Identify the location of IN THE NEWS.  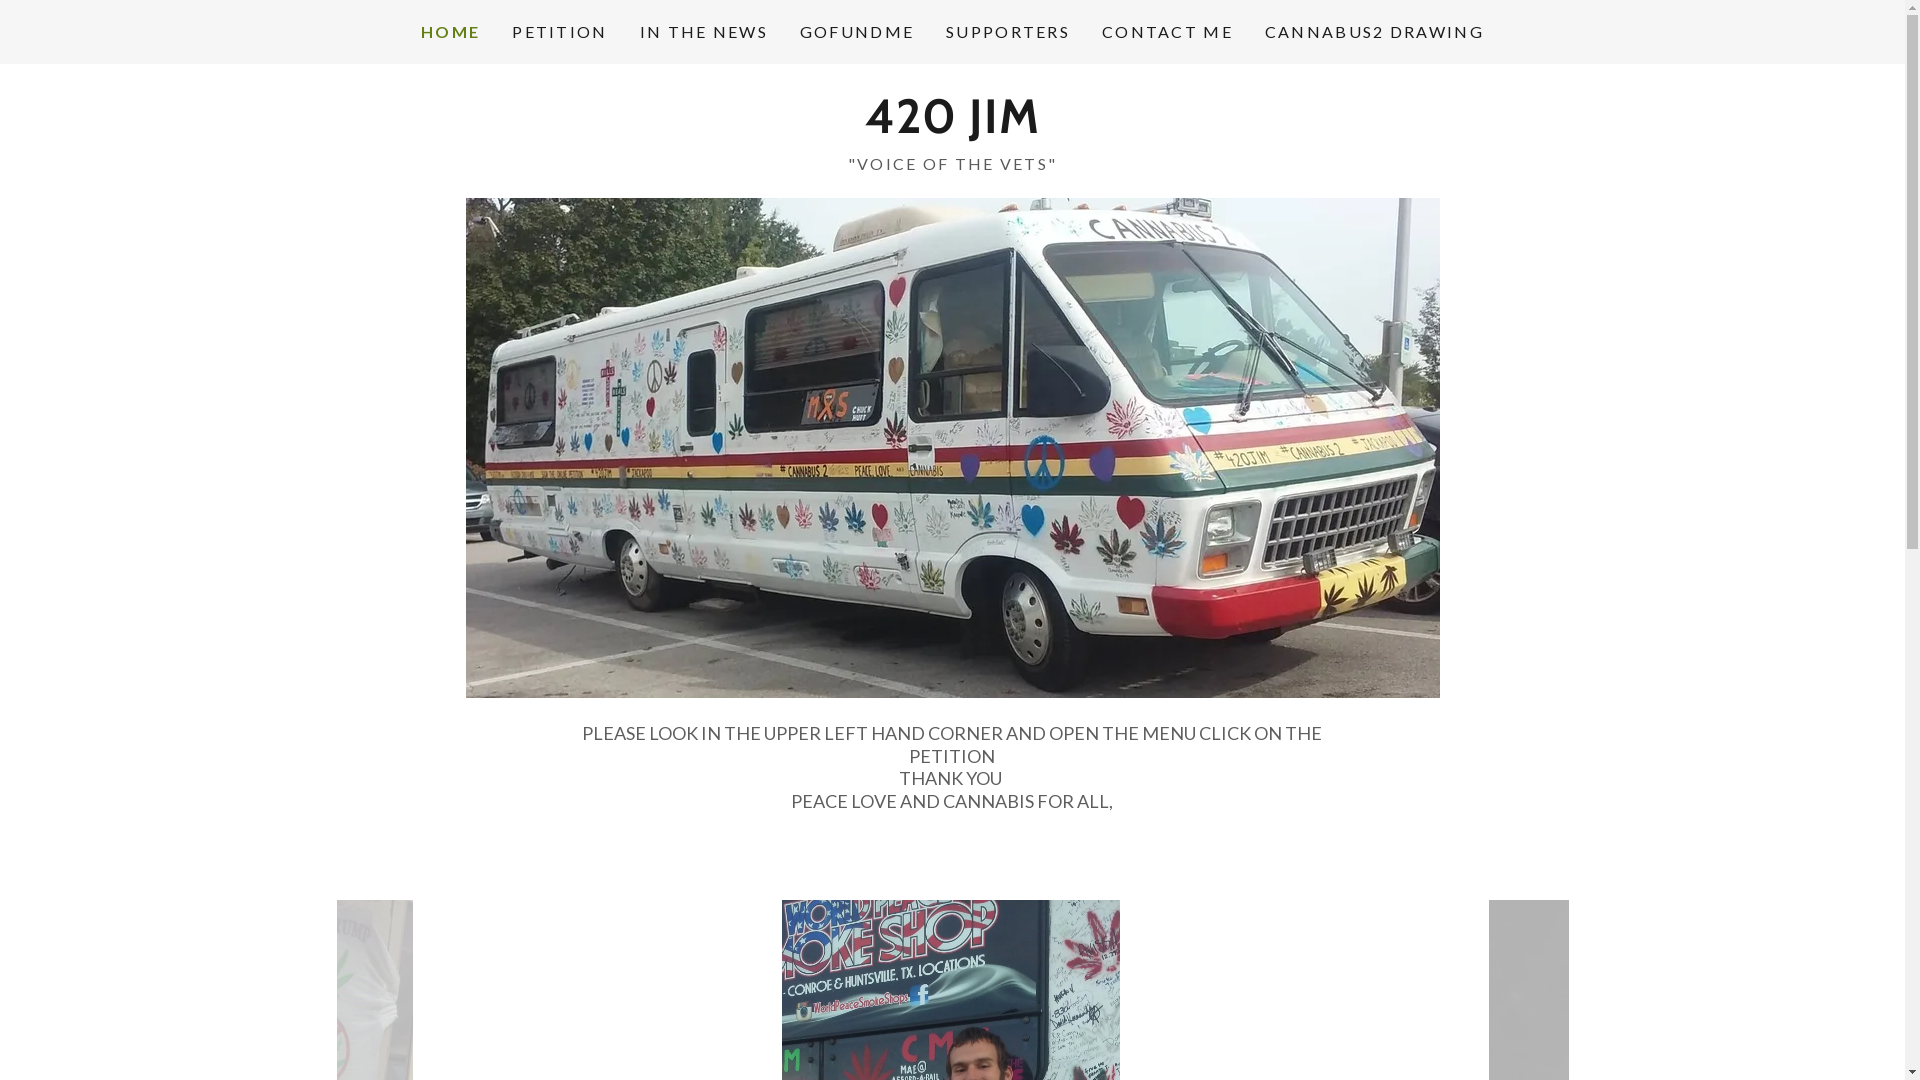
(704, 32).